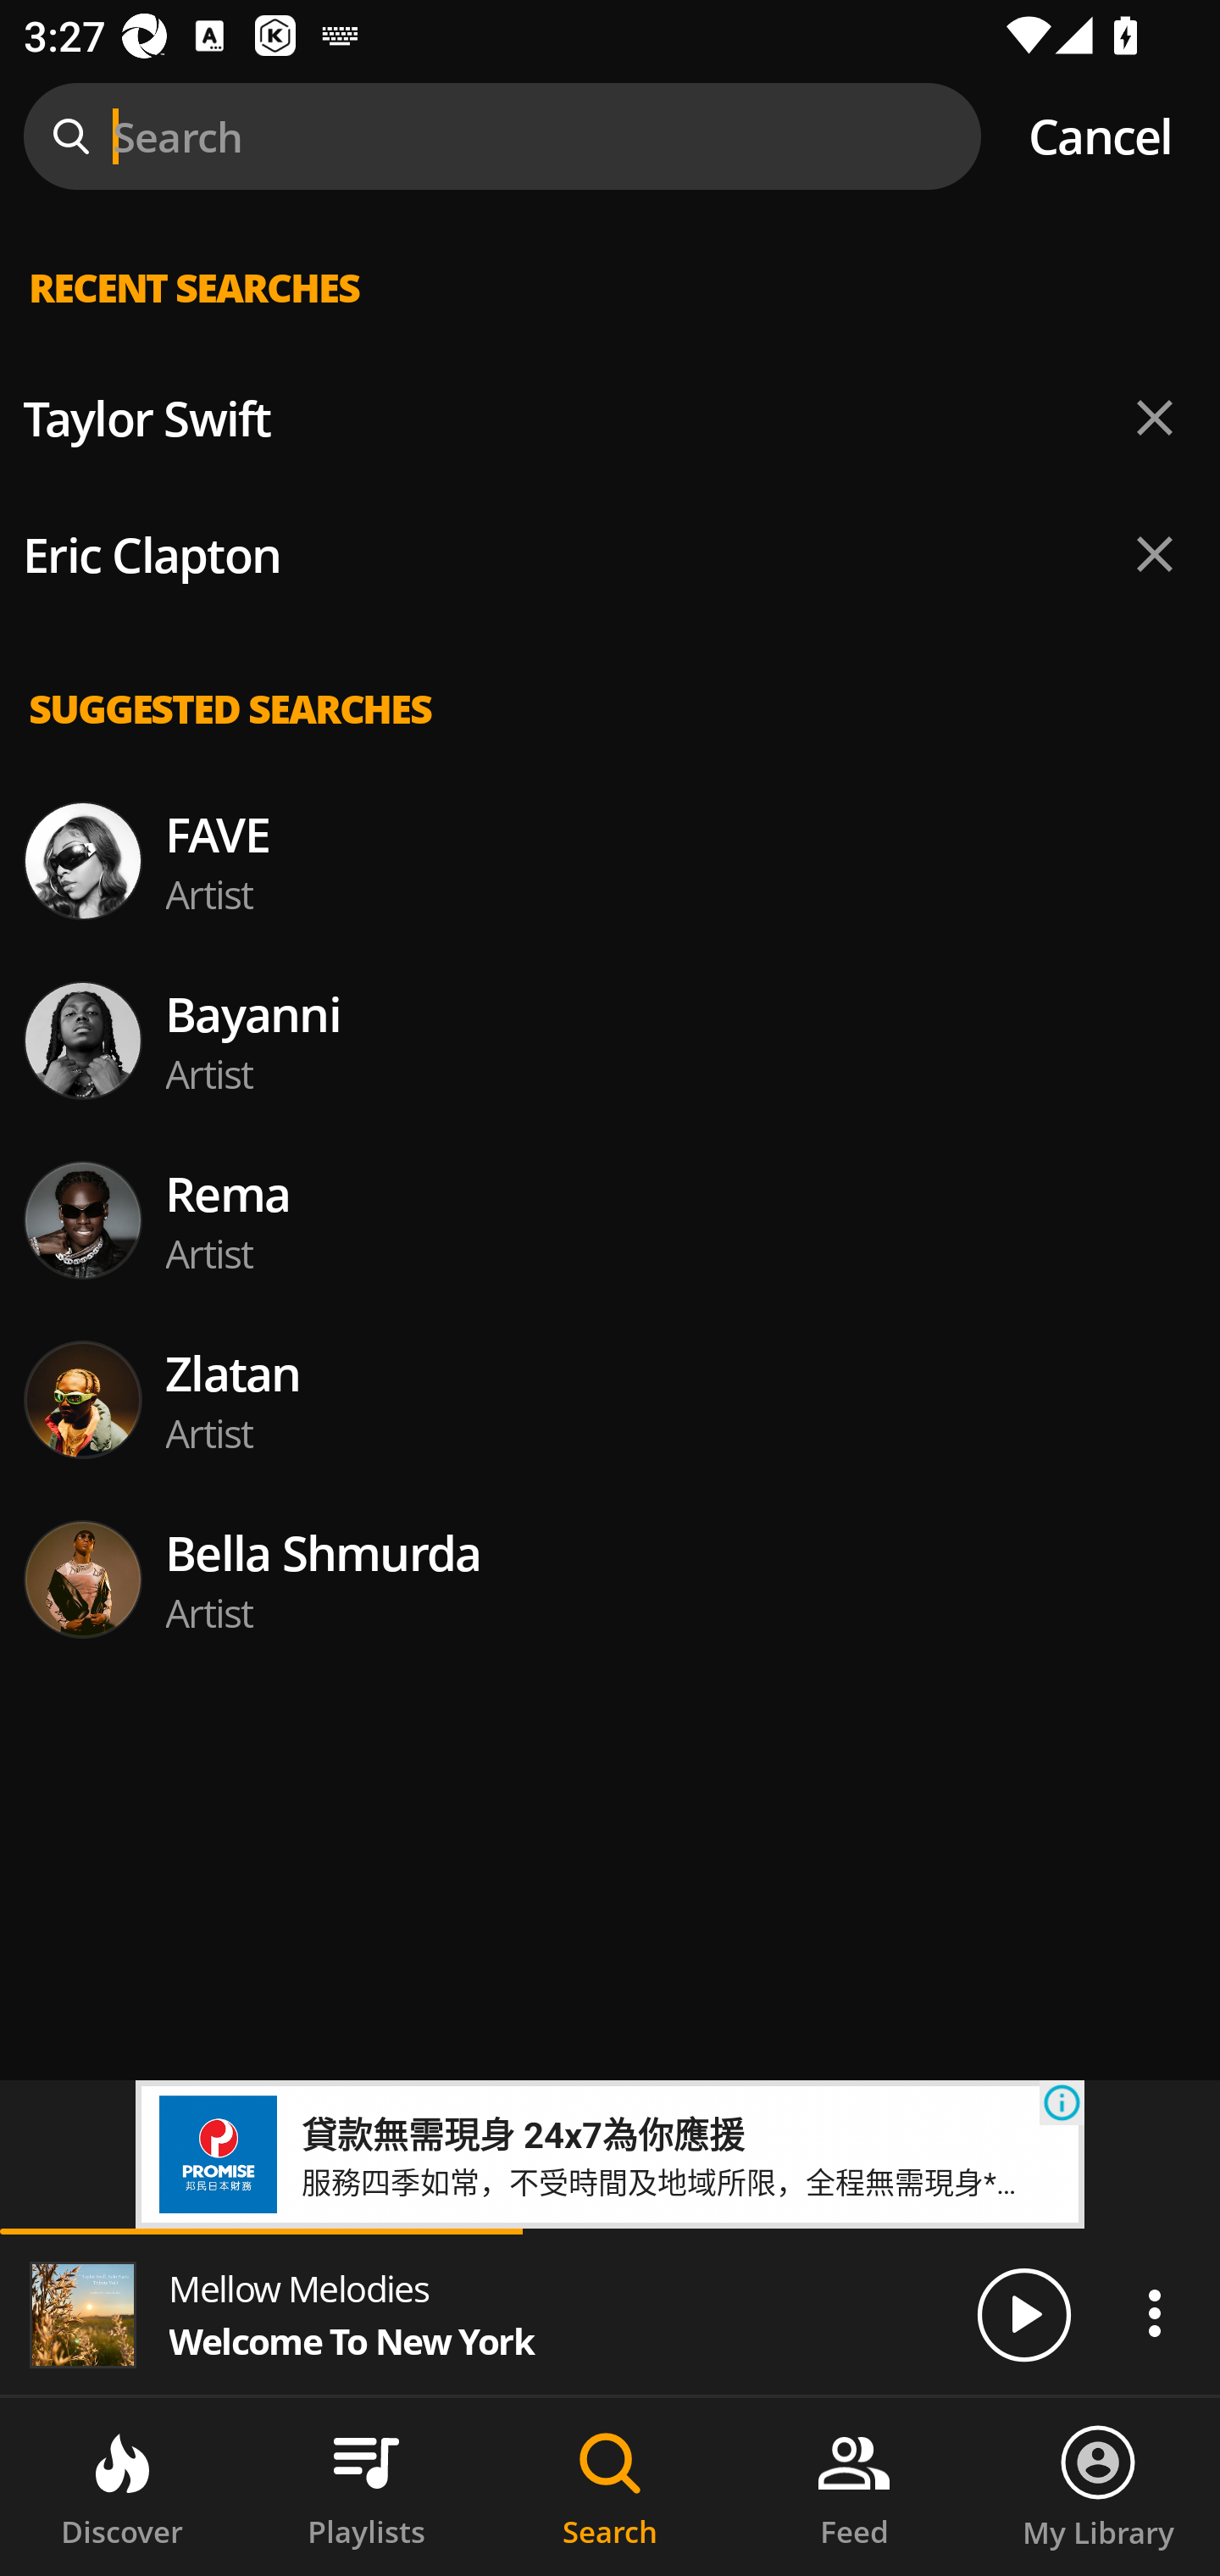 This screenshot has width=1220, height=2576. I want to click on Cancel, so click(1100, 136).